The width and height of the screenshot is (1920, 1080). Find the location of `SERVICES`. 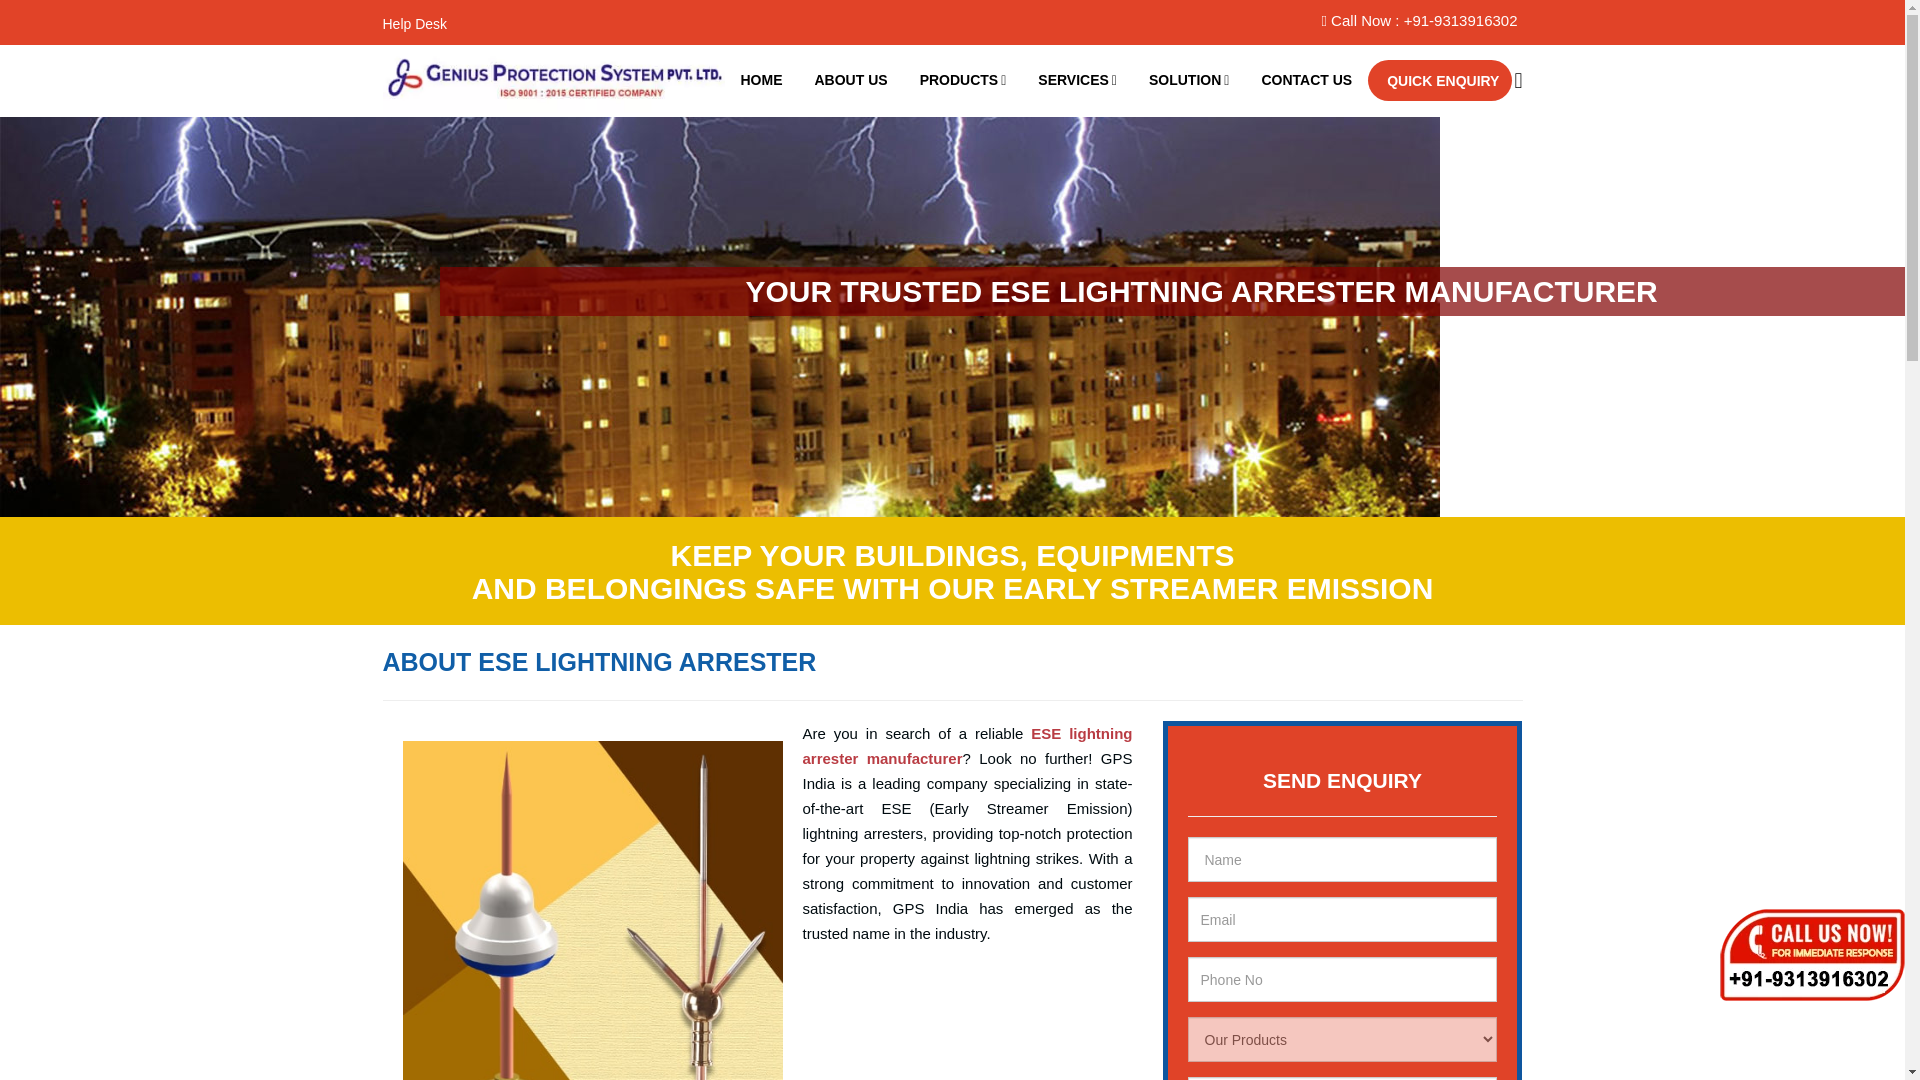

SERVICES is located at coordinates (1076, 80).